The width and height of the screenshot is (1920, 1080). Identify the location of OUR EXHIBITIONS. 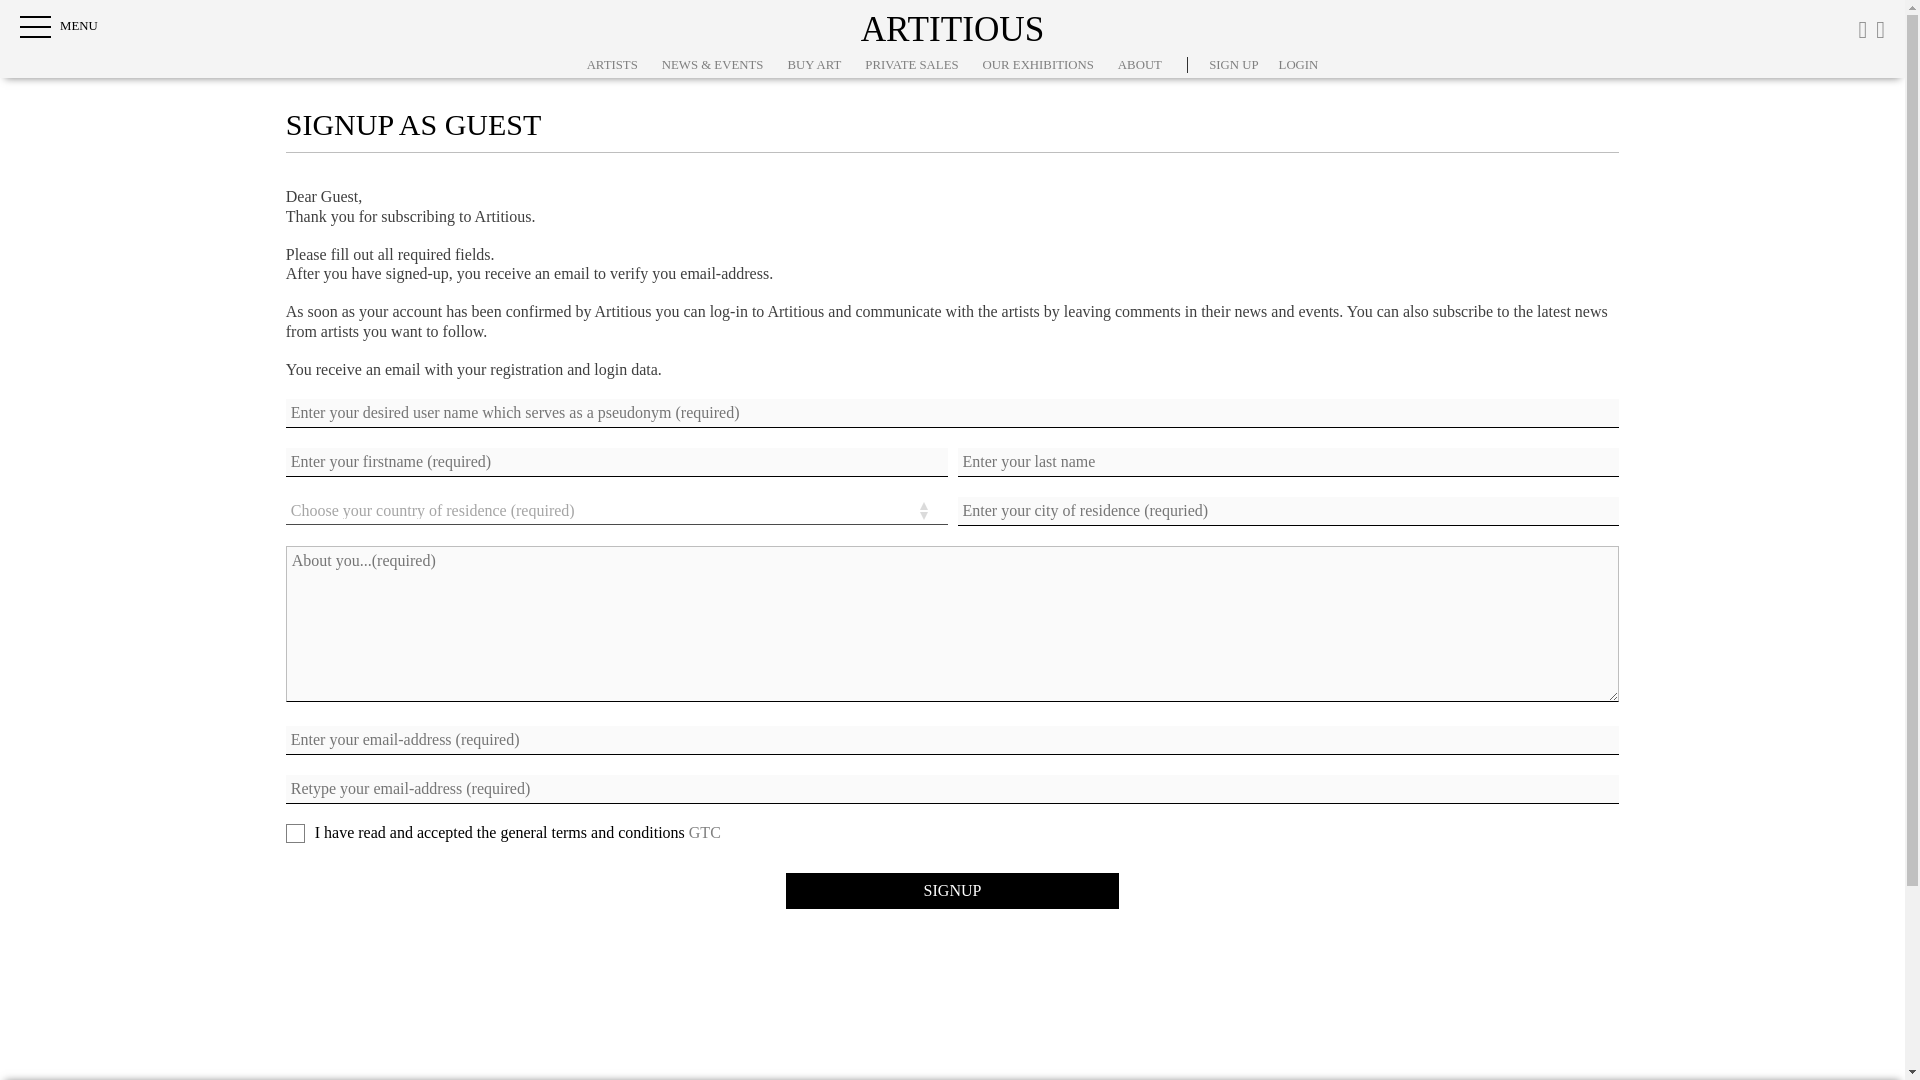
(1038, 65).